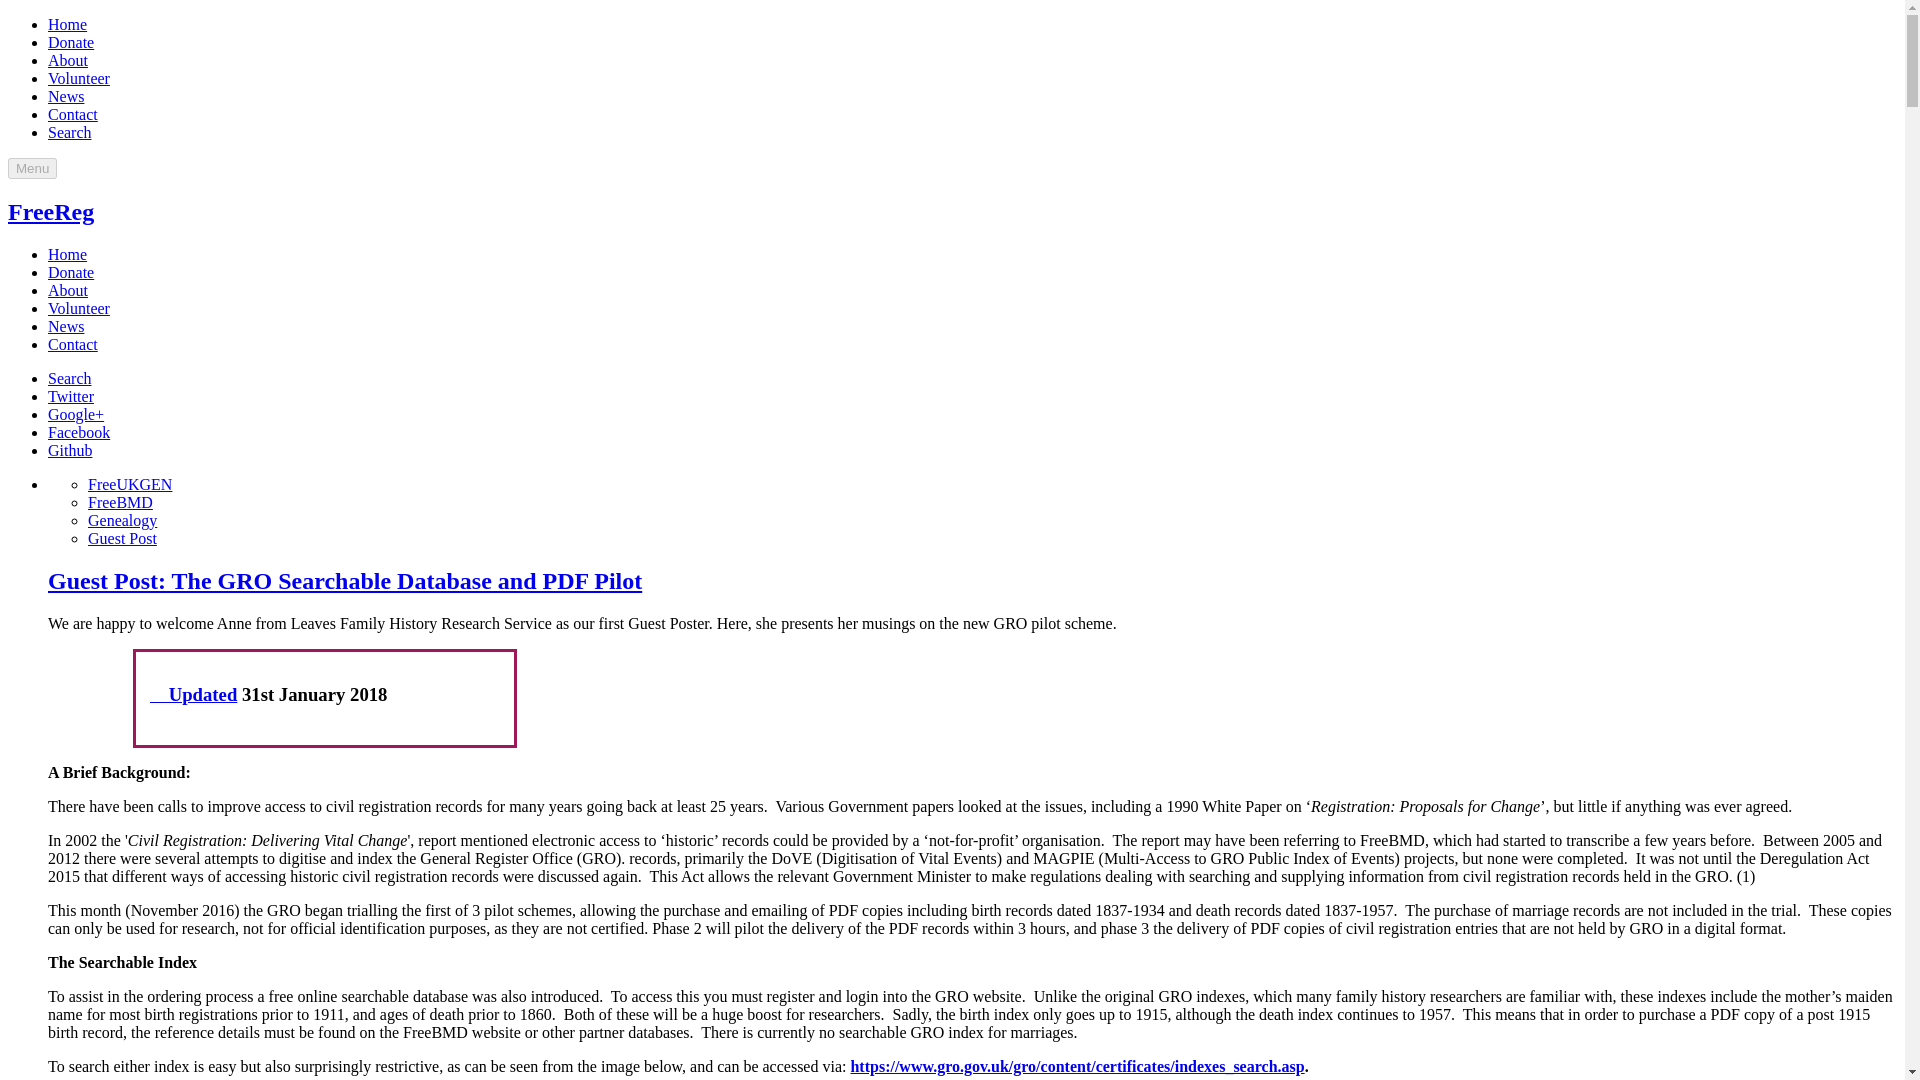 The height and width of the screenshot is (1080, 1920). What do you see at coordinates (32, 168) in the screenshot?
I see `Menu` at bounding box center [32, 168].